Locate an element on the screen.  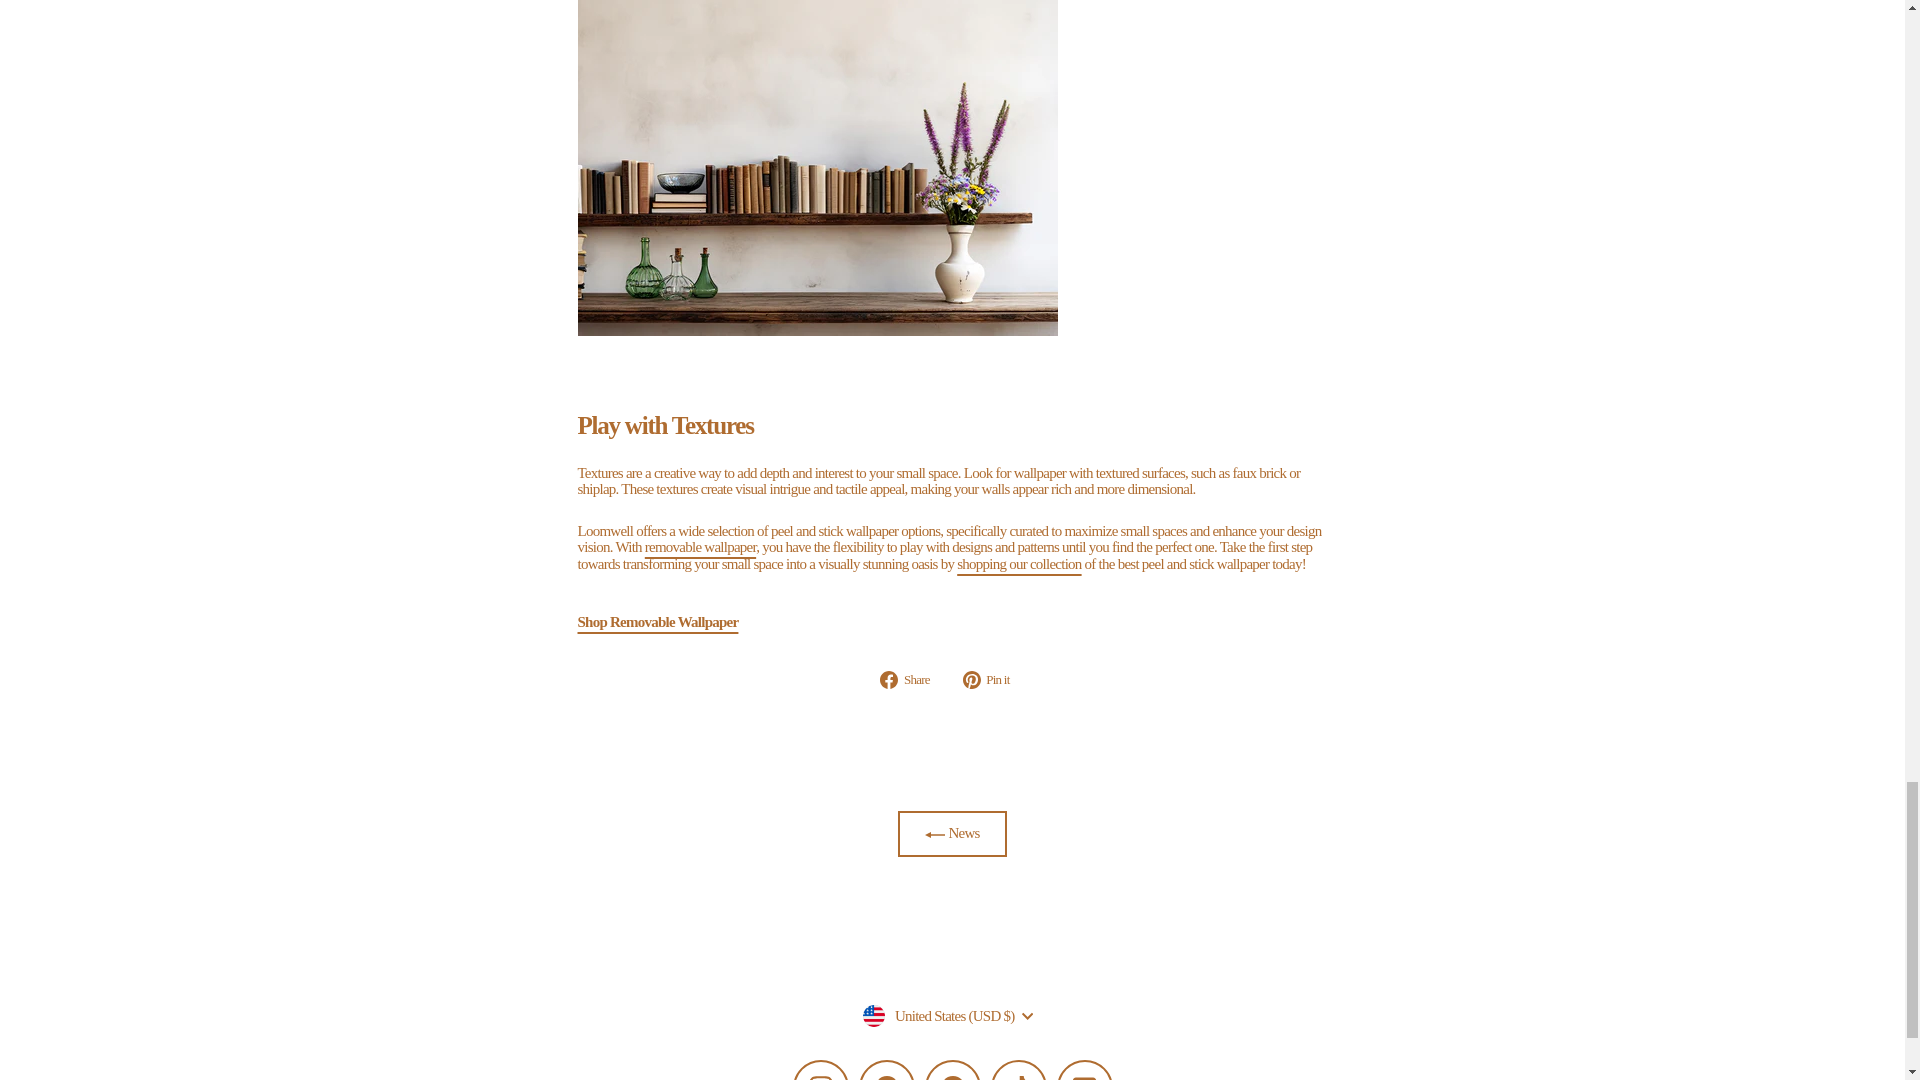
Loomwell Home Goods on Facebook is located at coordinates (886, 1070).